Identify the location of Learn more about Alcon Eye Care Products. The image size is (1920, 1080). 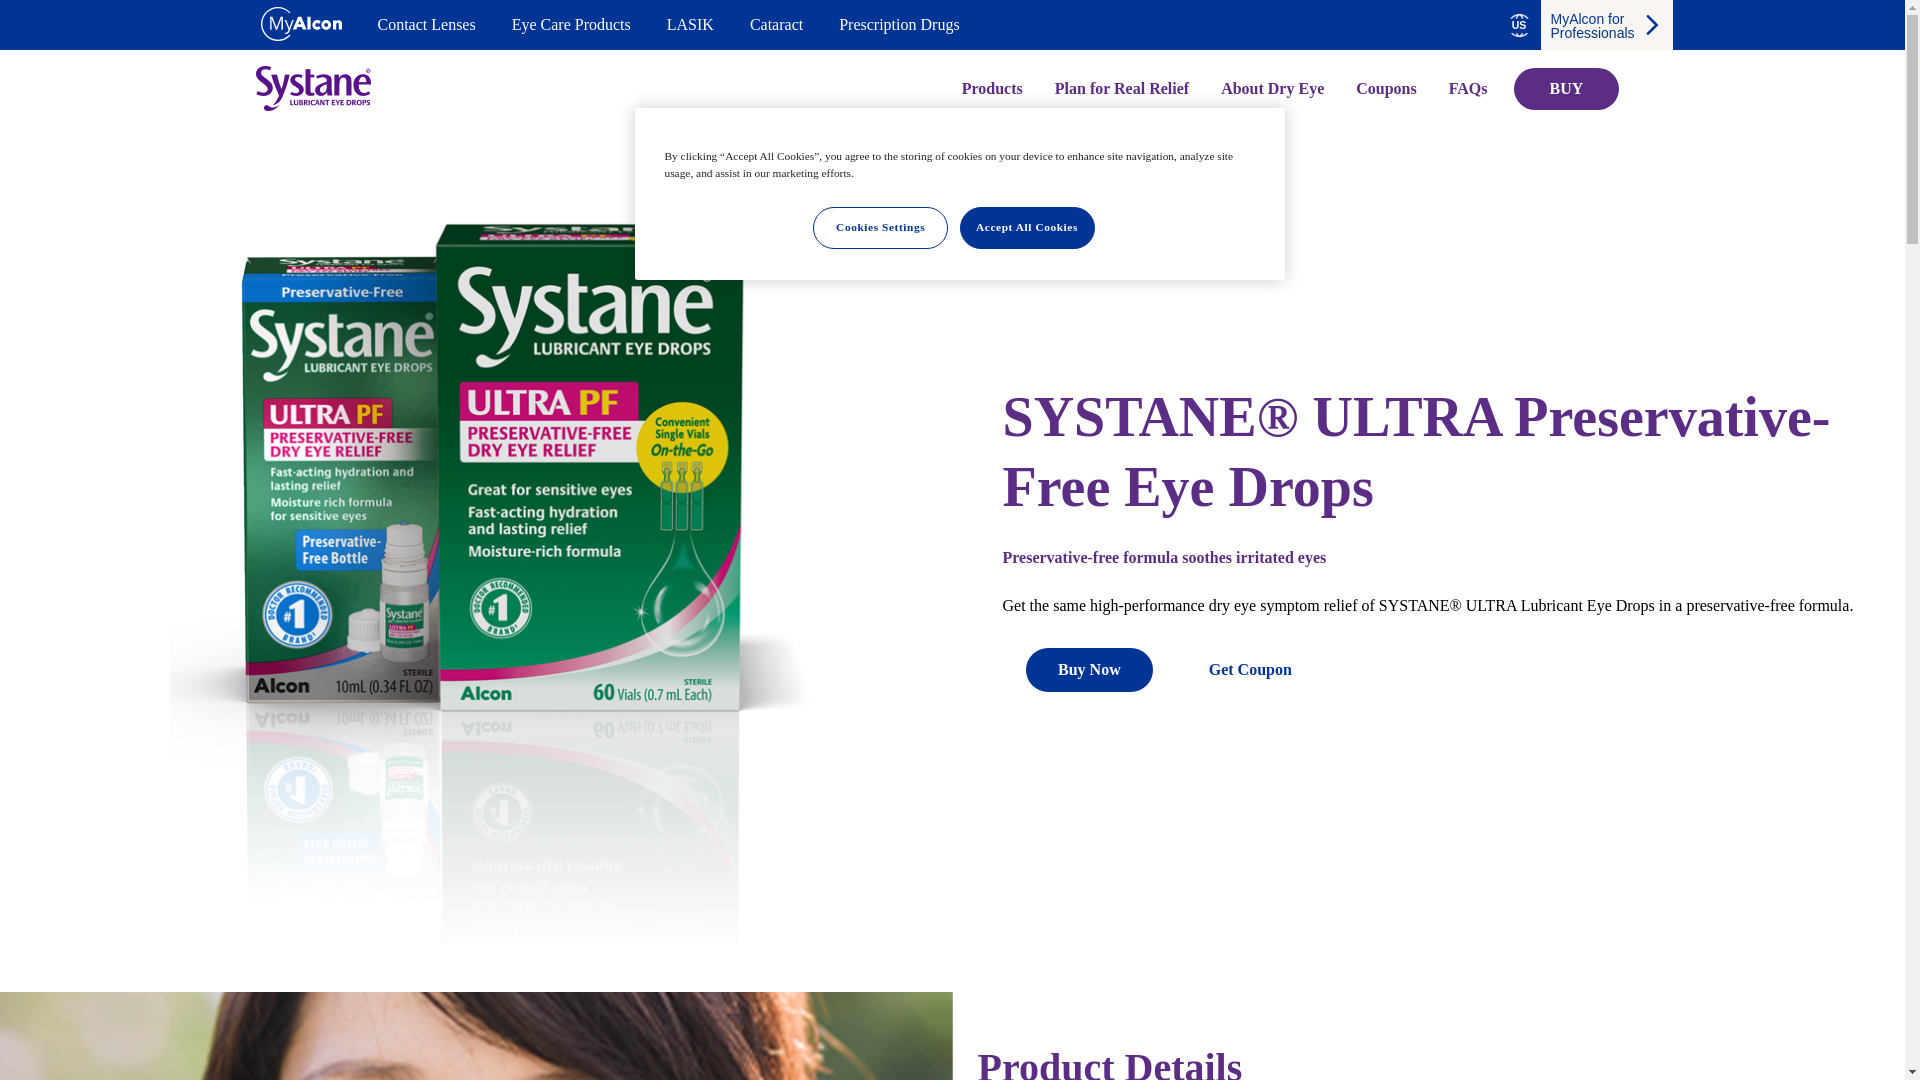
(572, 24).